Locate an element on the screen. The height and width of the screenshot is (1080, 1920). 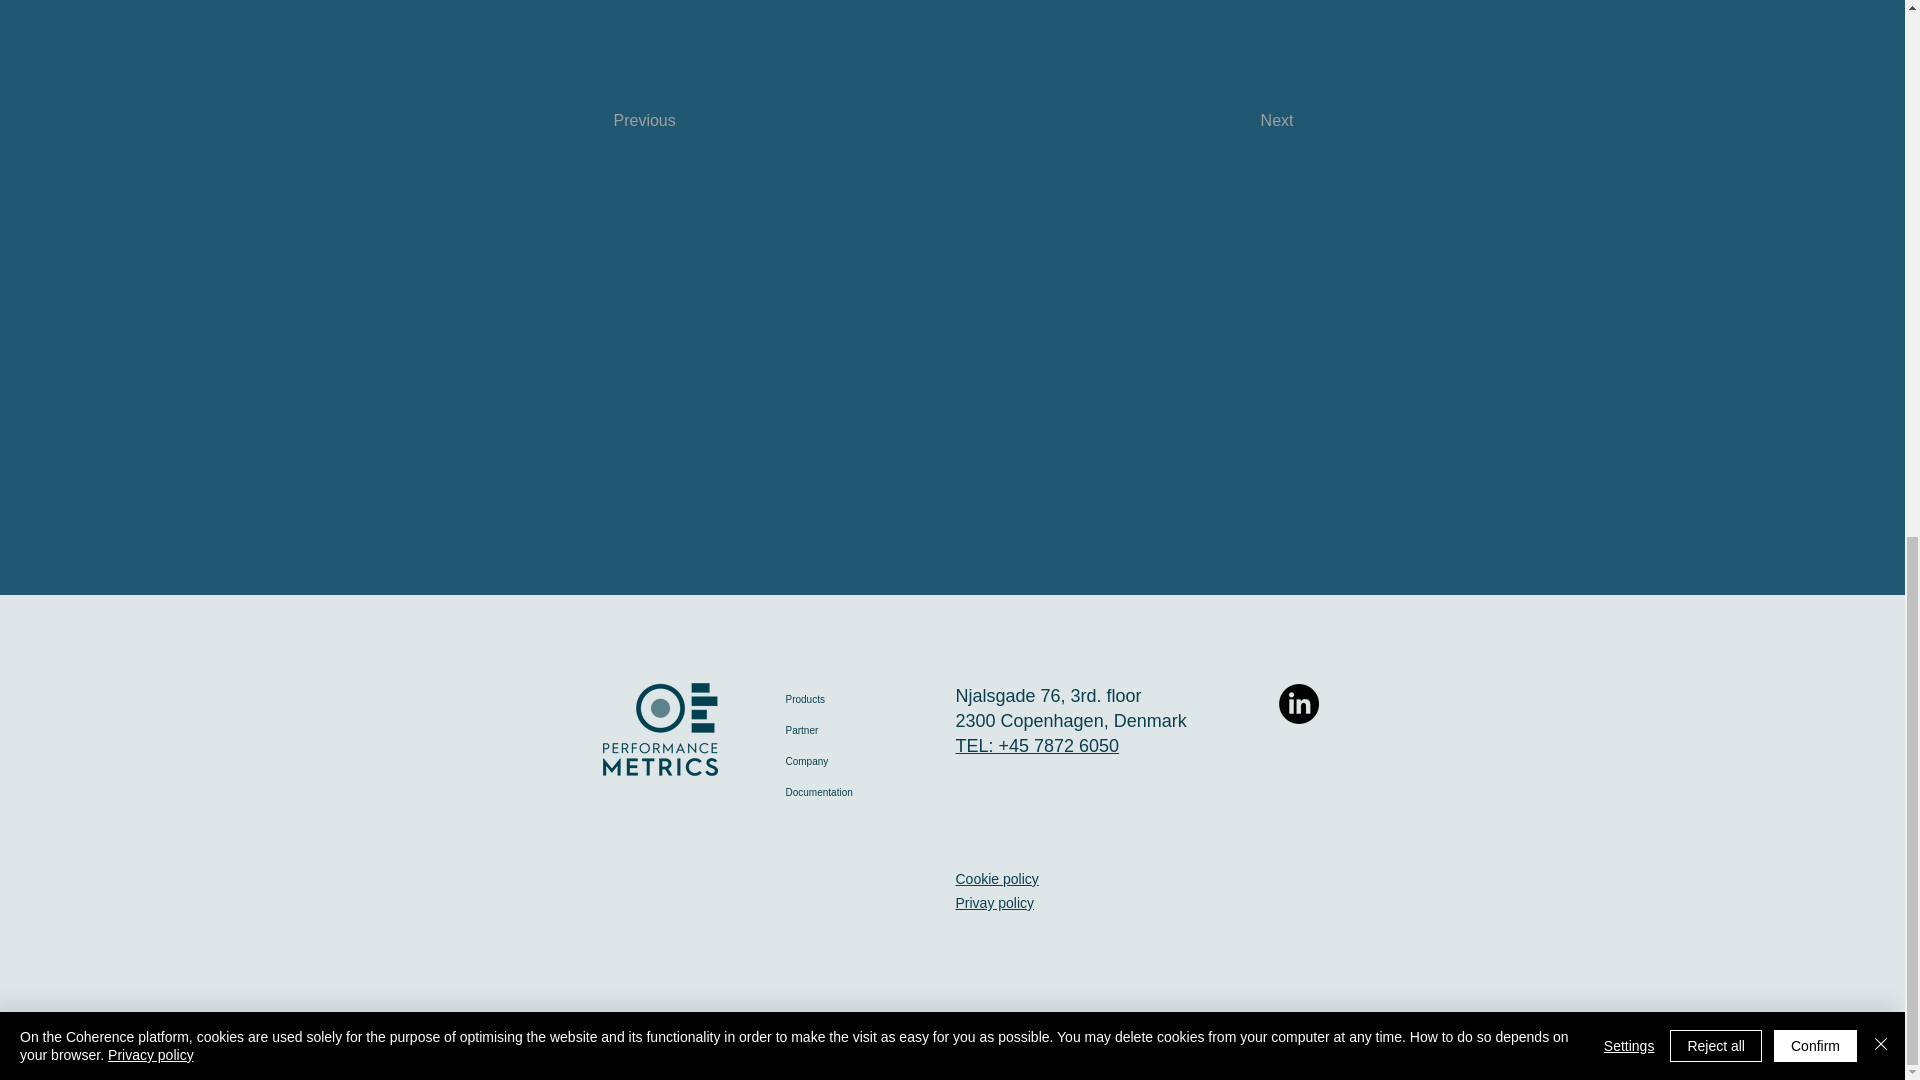
Products is located at coordinates (852, 698).